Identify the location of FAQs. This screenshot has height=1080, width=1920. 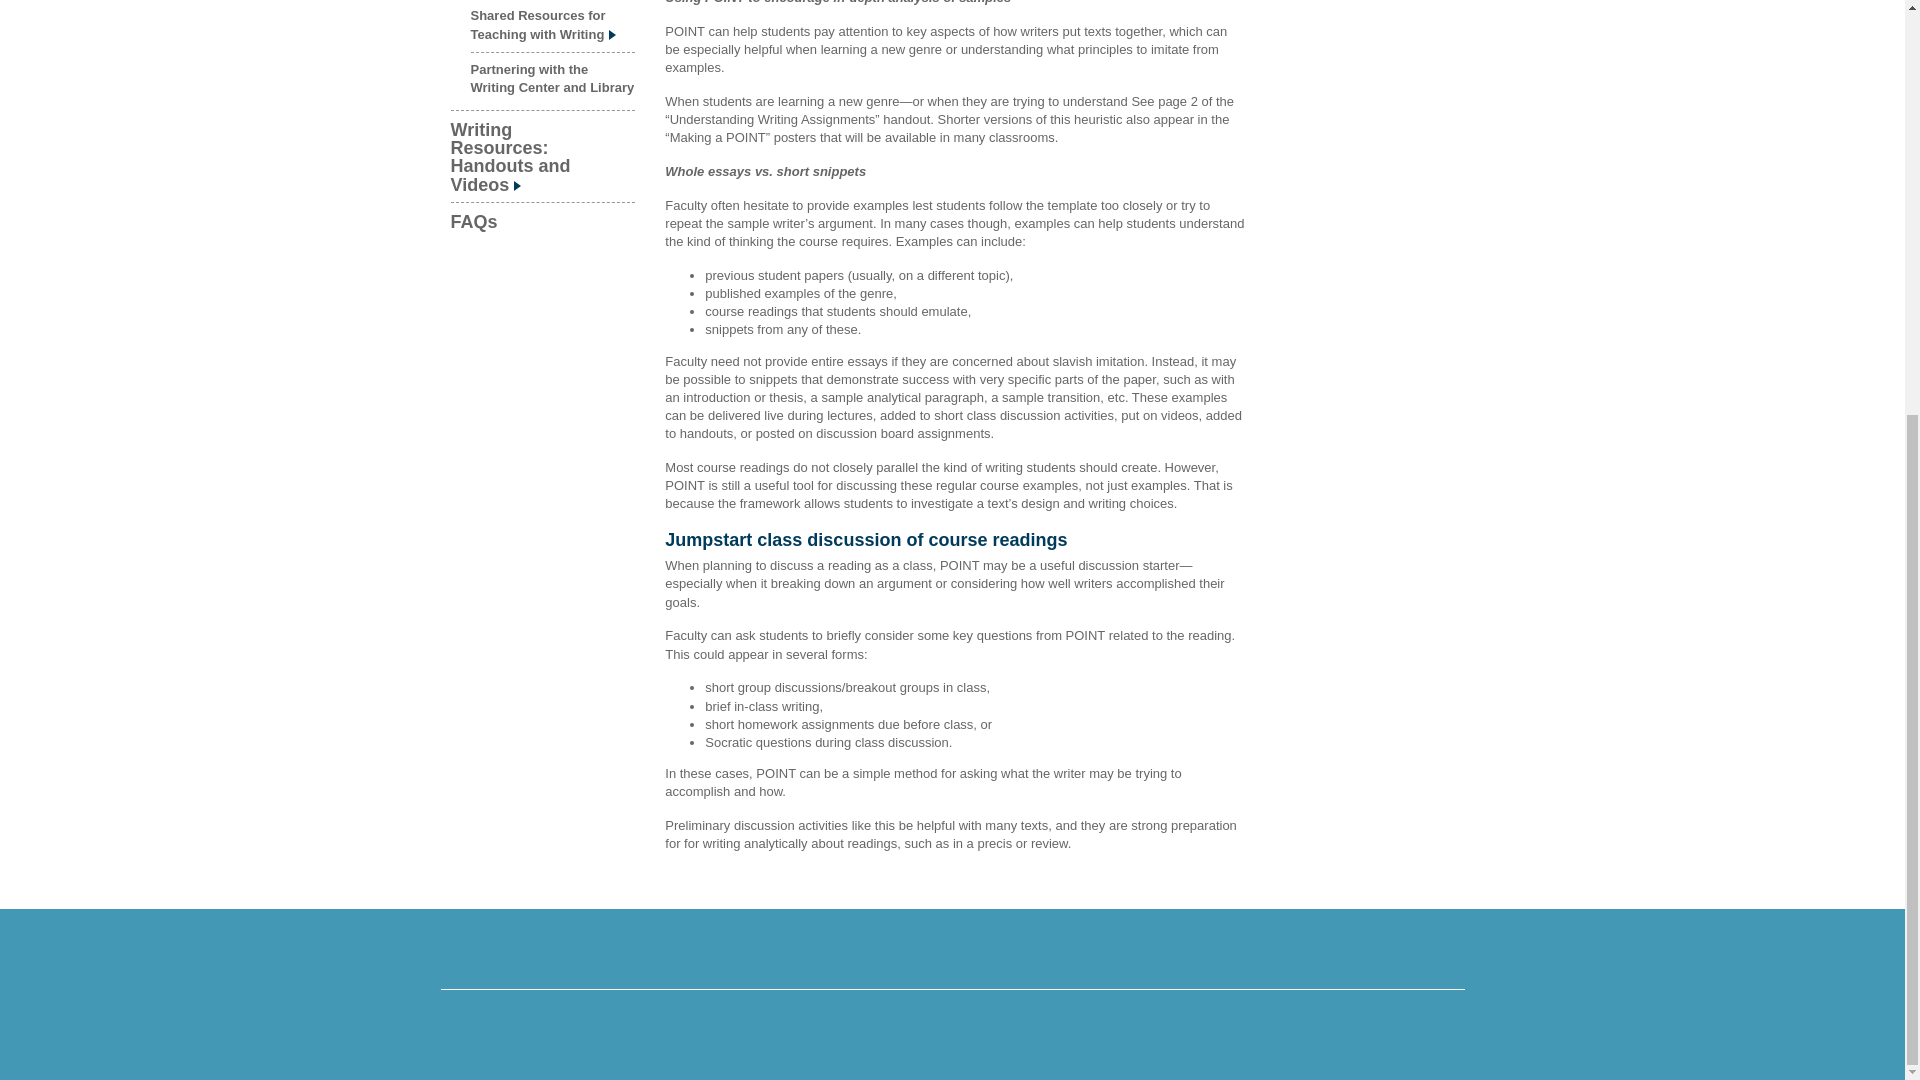
(542, 220).